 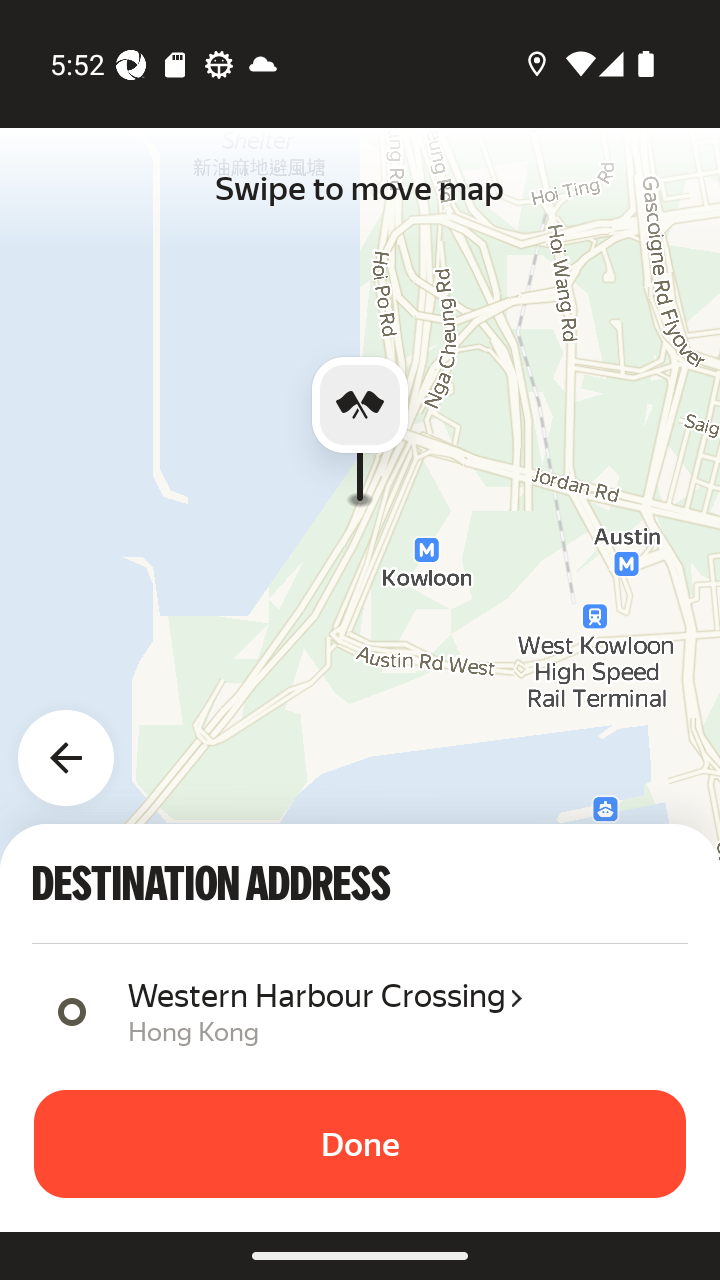 I want to click on Back, so click(x=78, y=746).